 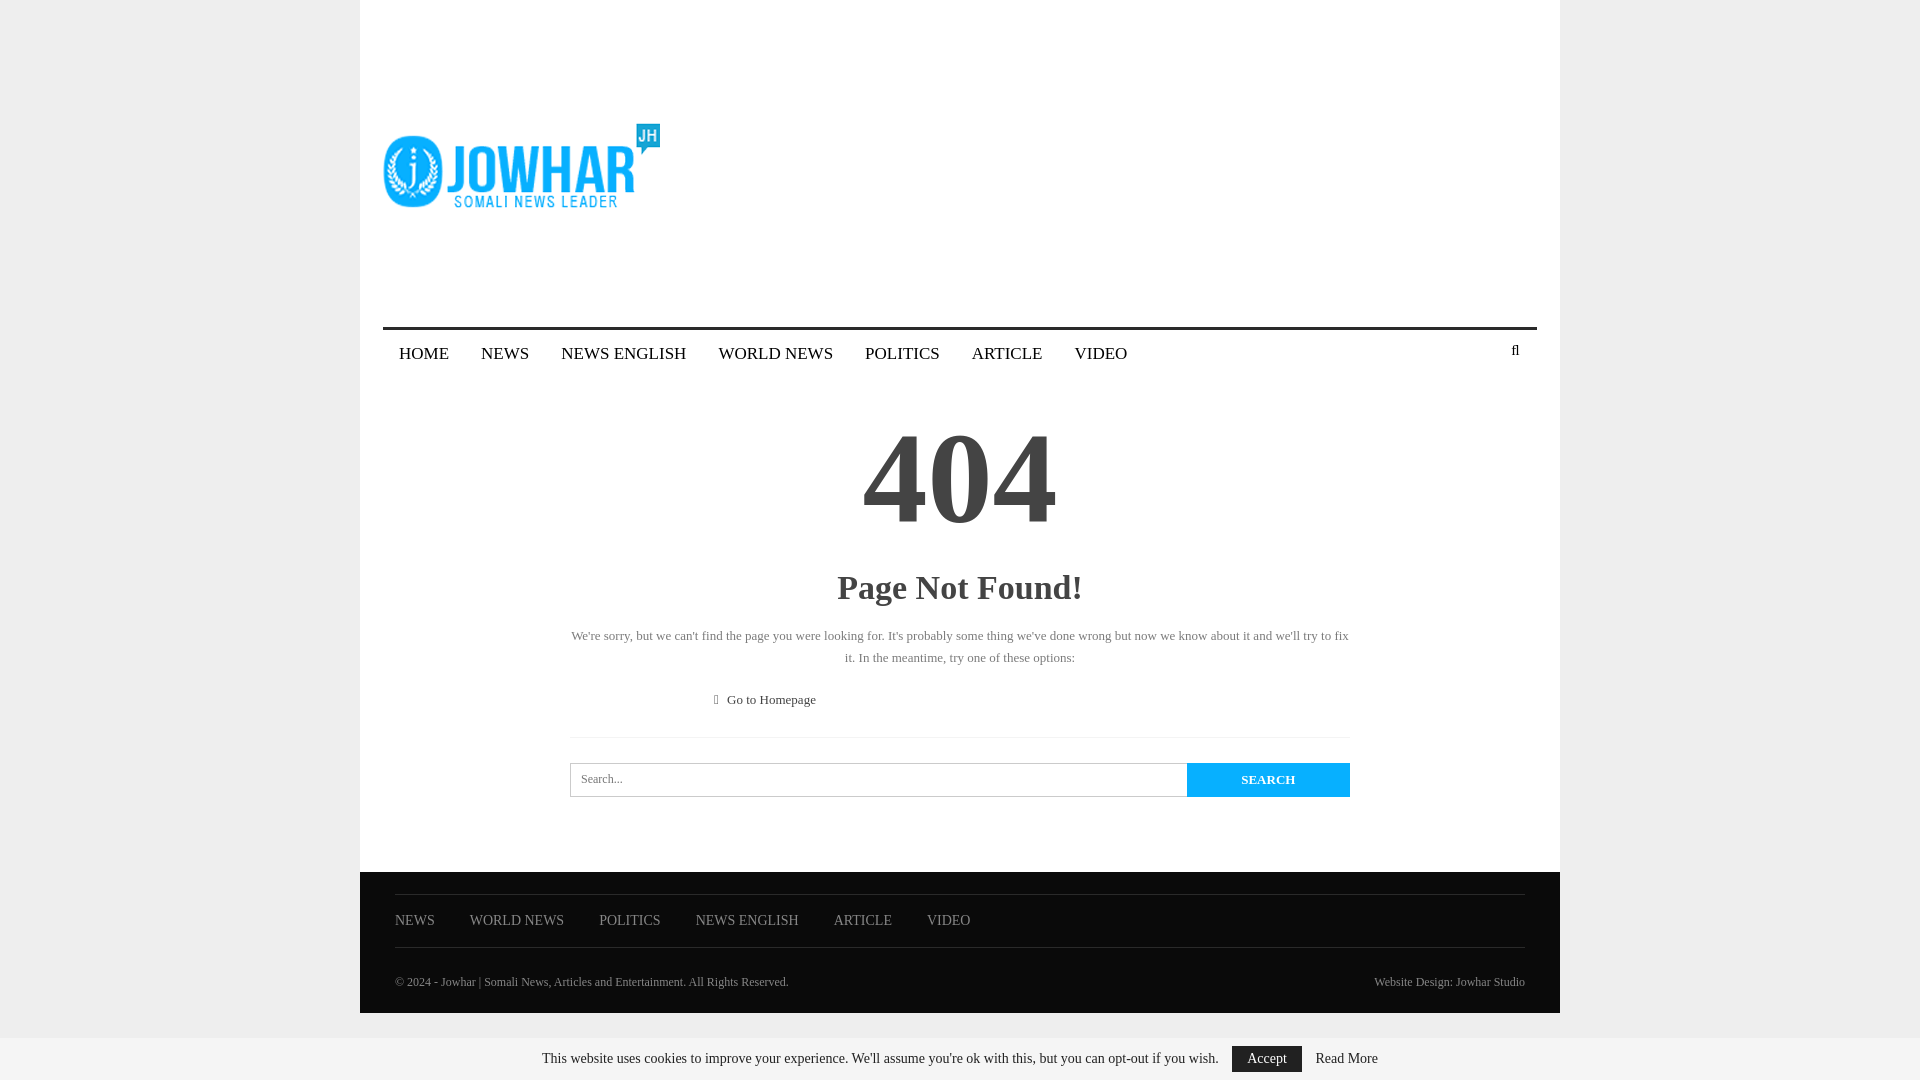 I want to click on Jowhar Studio, so click(x=1490, y=982).